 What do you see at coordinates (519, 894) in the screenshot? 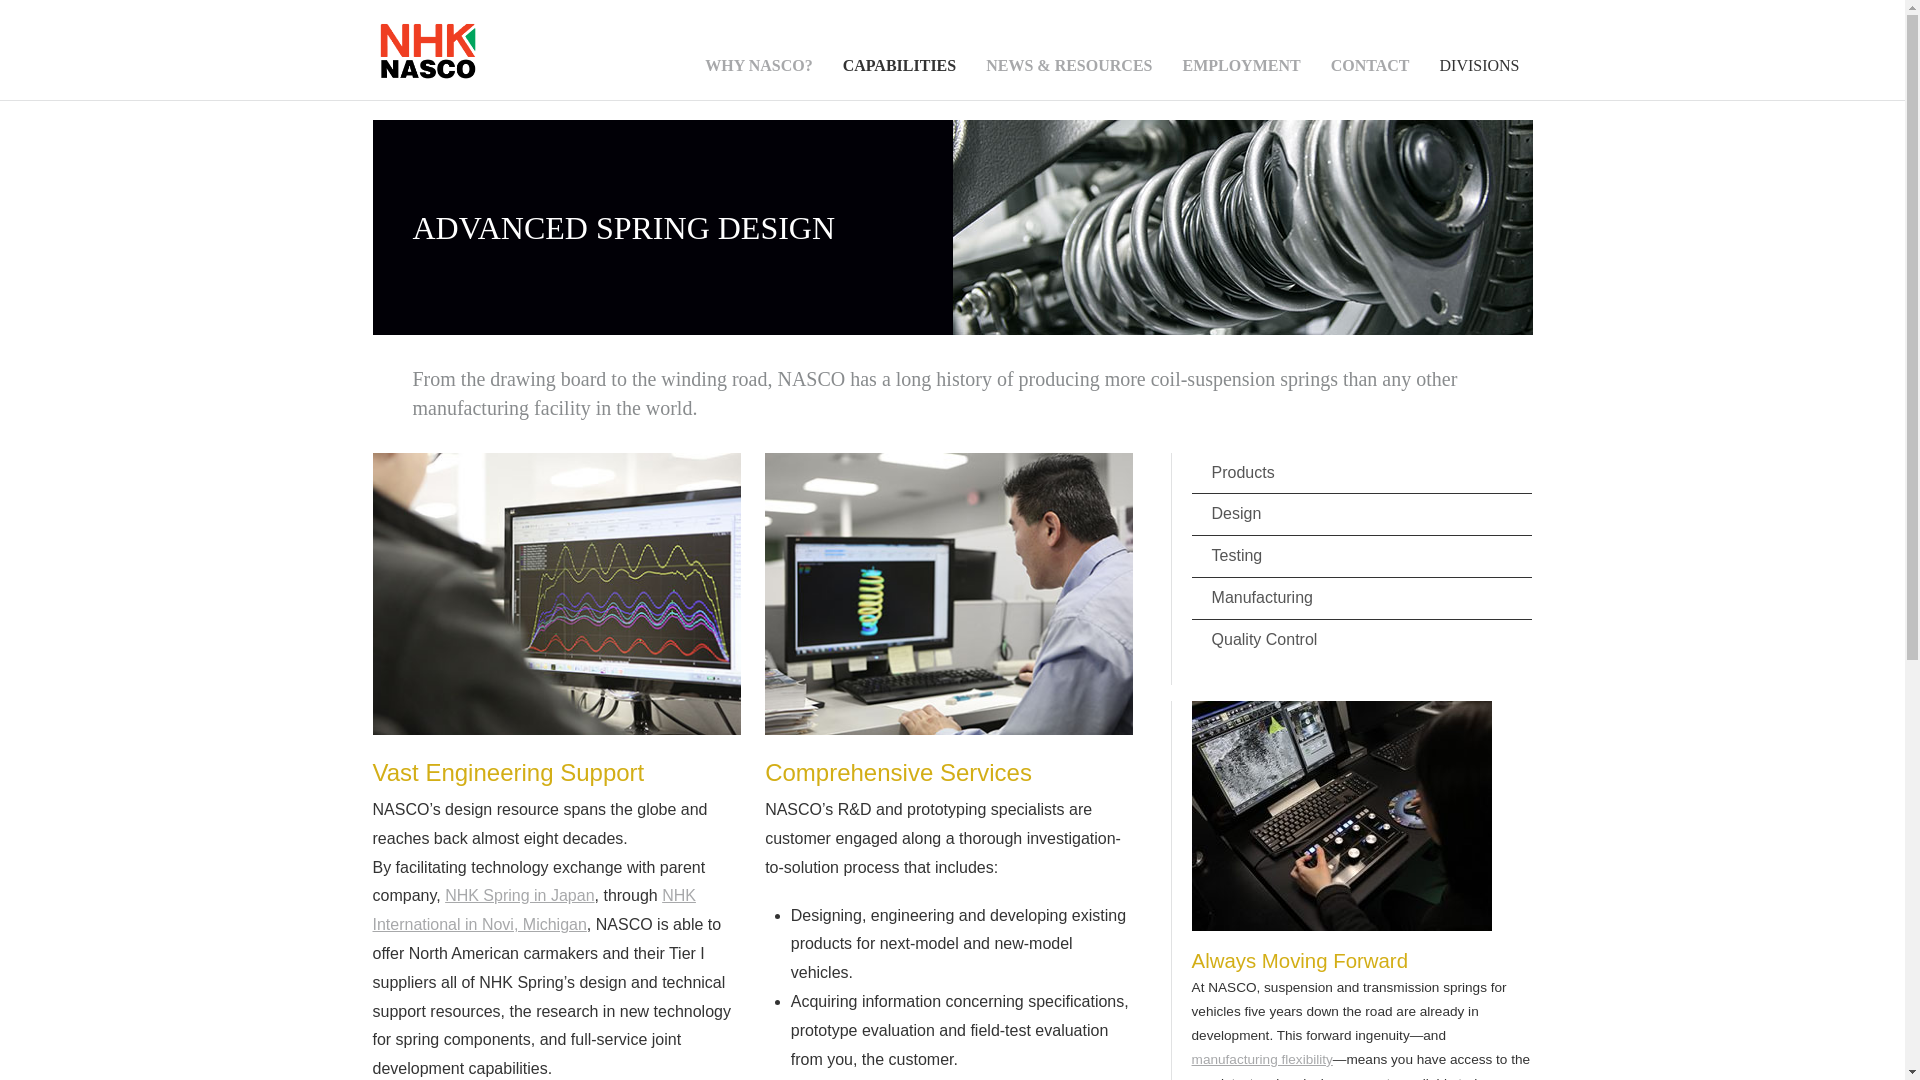
I see `NHK Spring in Japan` at bounding box center [519, 894].